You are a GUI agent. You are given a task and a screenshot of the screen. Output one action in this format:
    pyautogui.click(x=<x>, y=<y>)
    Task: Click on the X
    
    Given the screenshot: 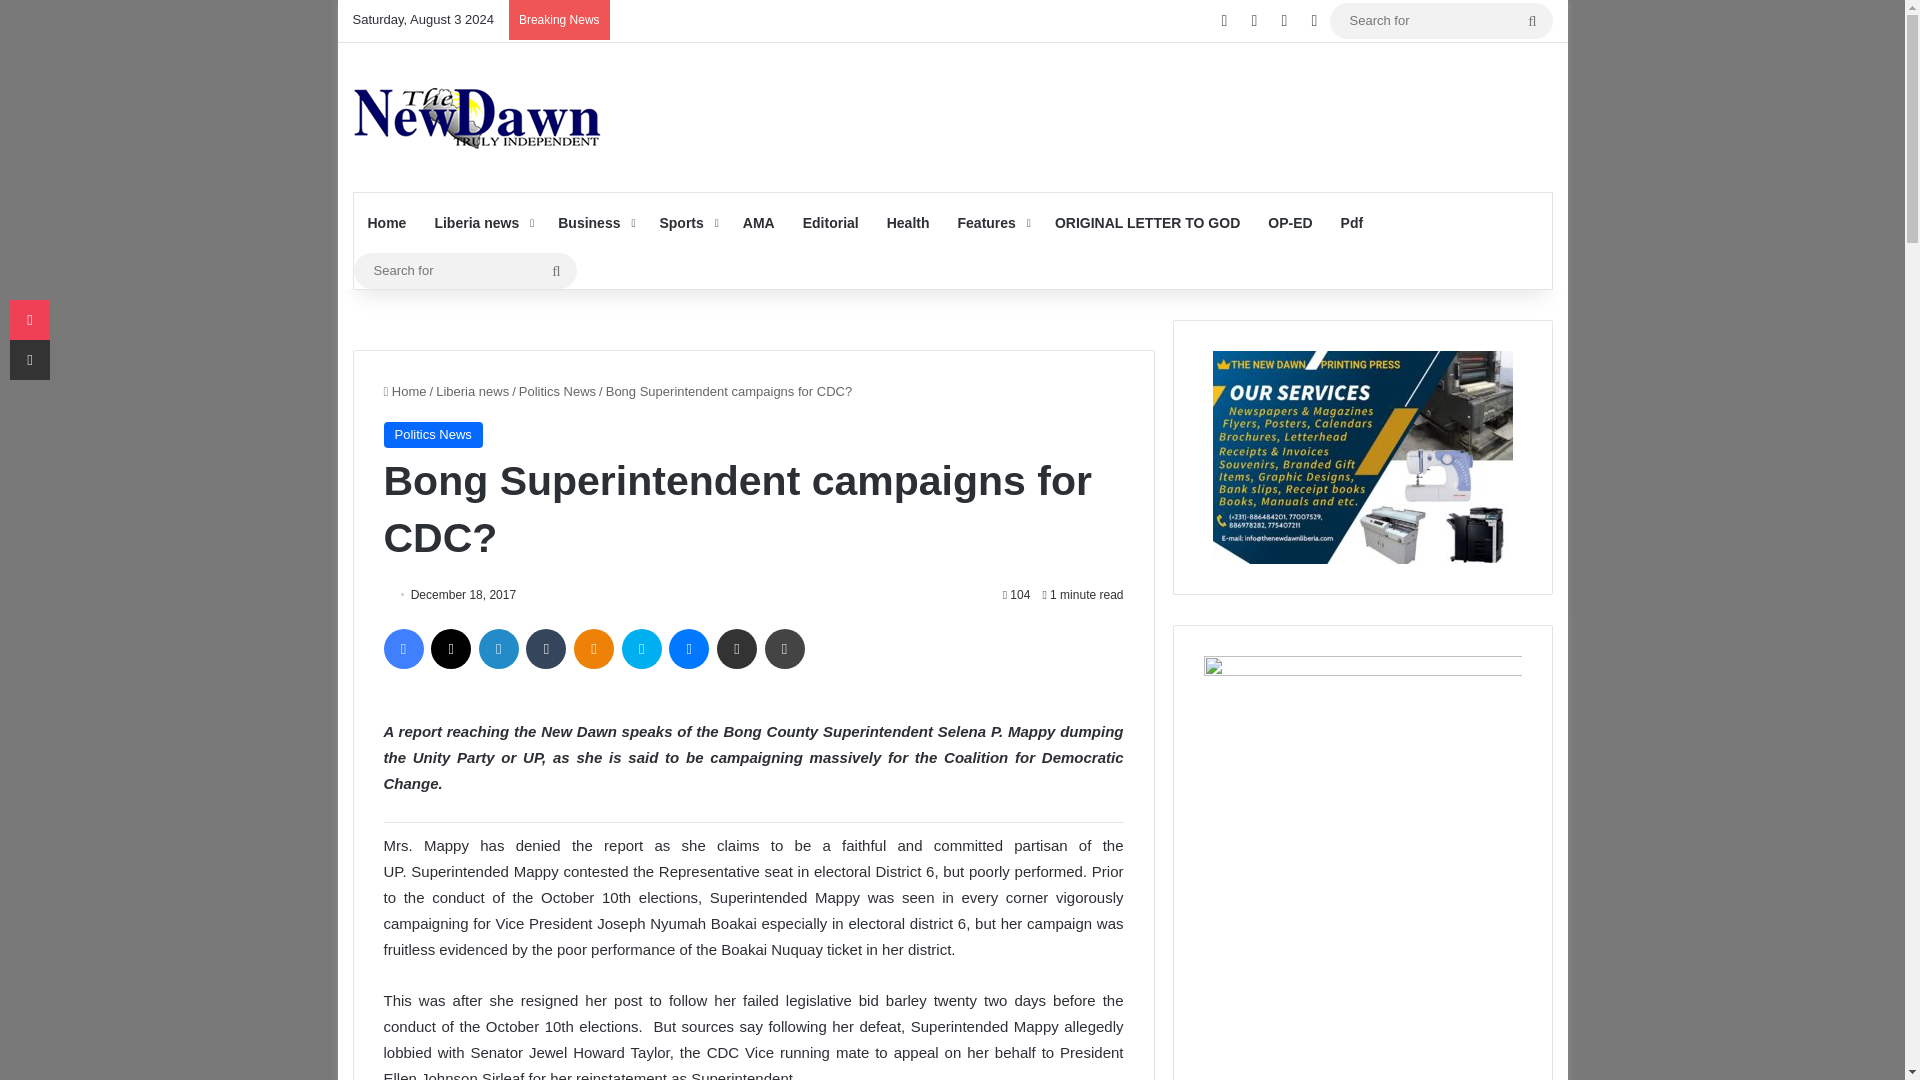 What is the action you would take?
    pyautogui.click(x=450, y=648)
    